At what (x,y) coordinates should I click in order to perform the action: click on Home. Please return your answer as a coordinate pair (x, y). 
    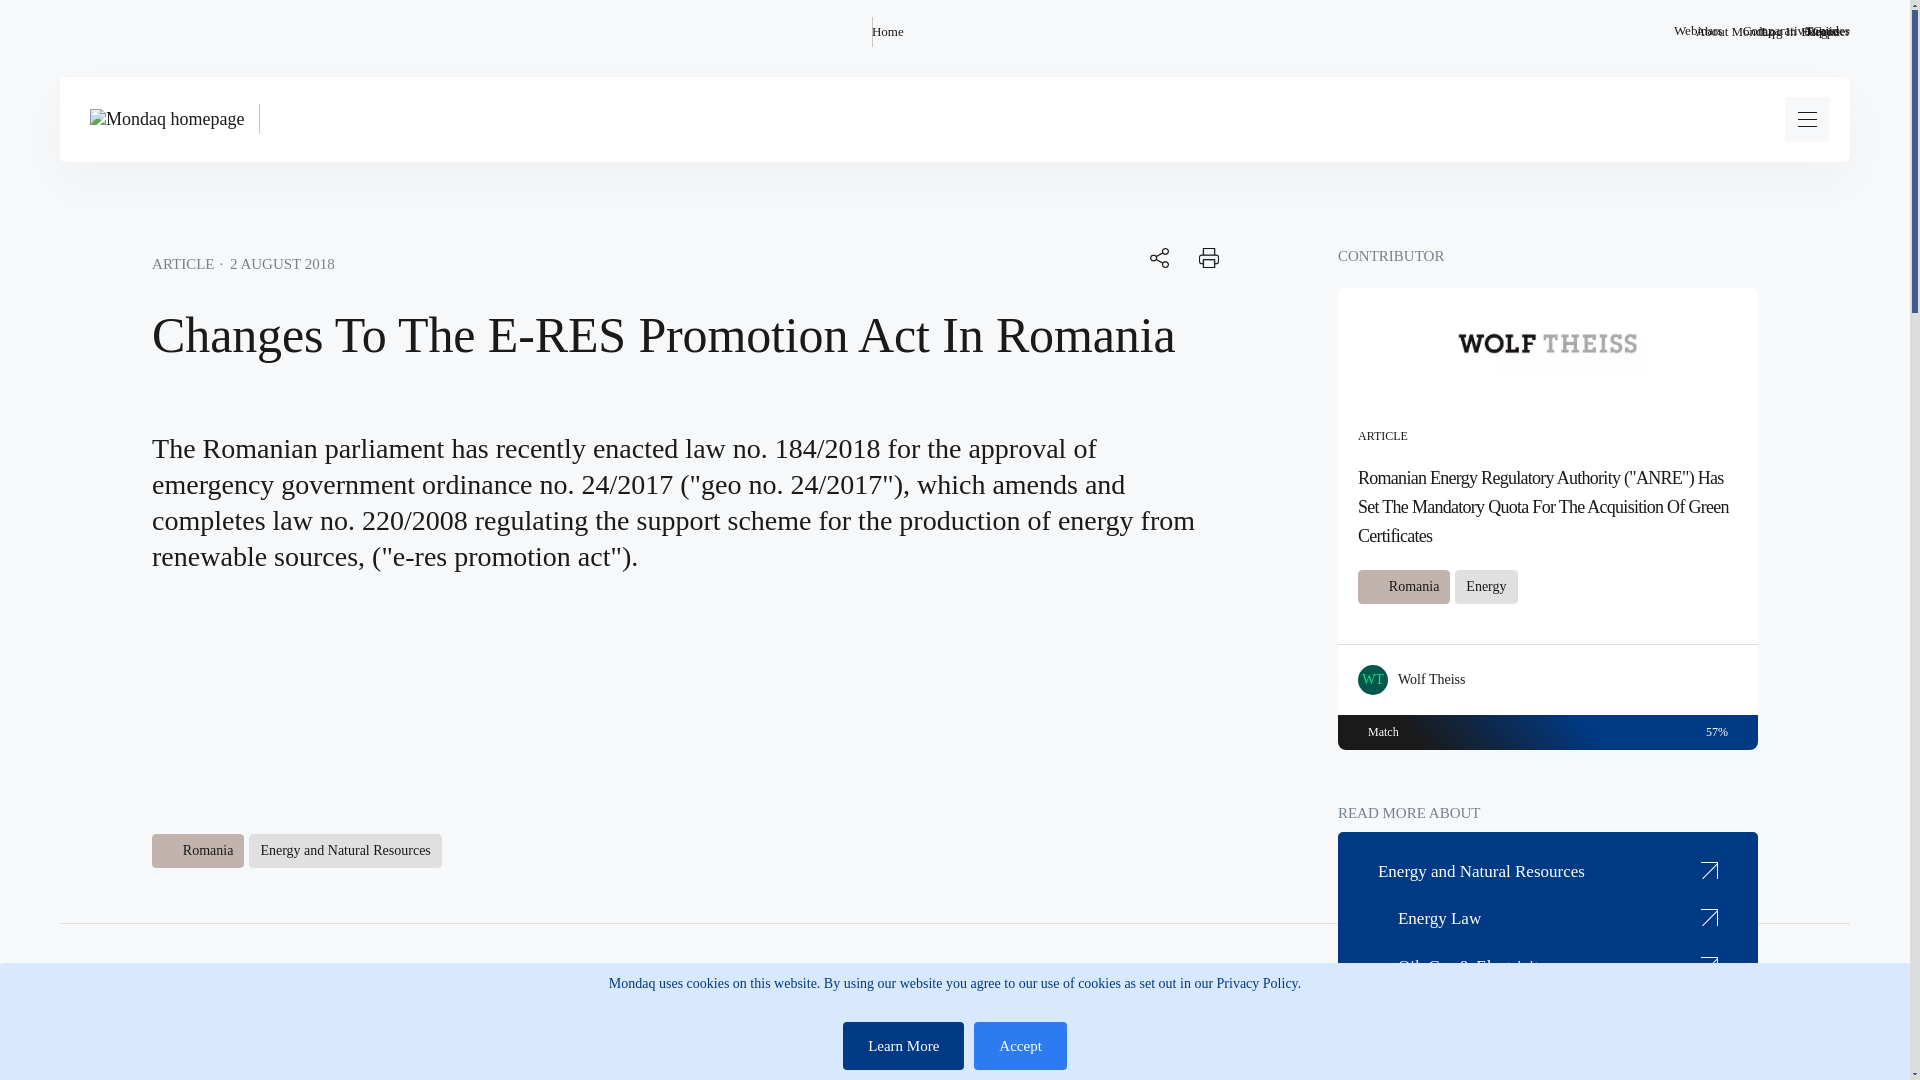
    Looking at the image, I should click on (888, 31).